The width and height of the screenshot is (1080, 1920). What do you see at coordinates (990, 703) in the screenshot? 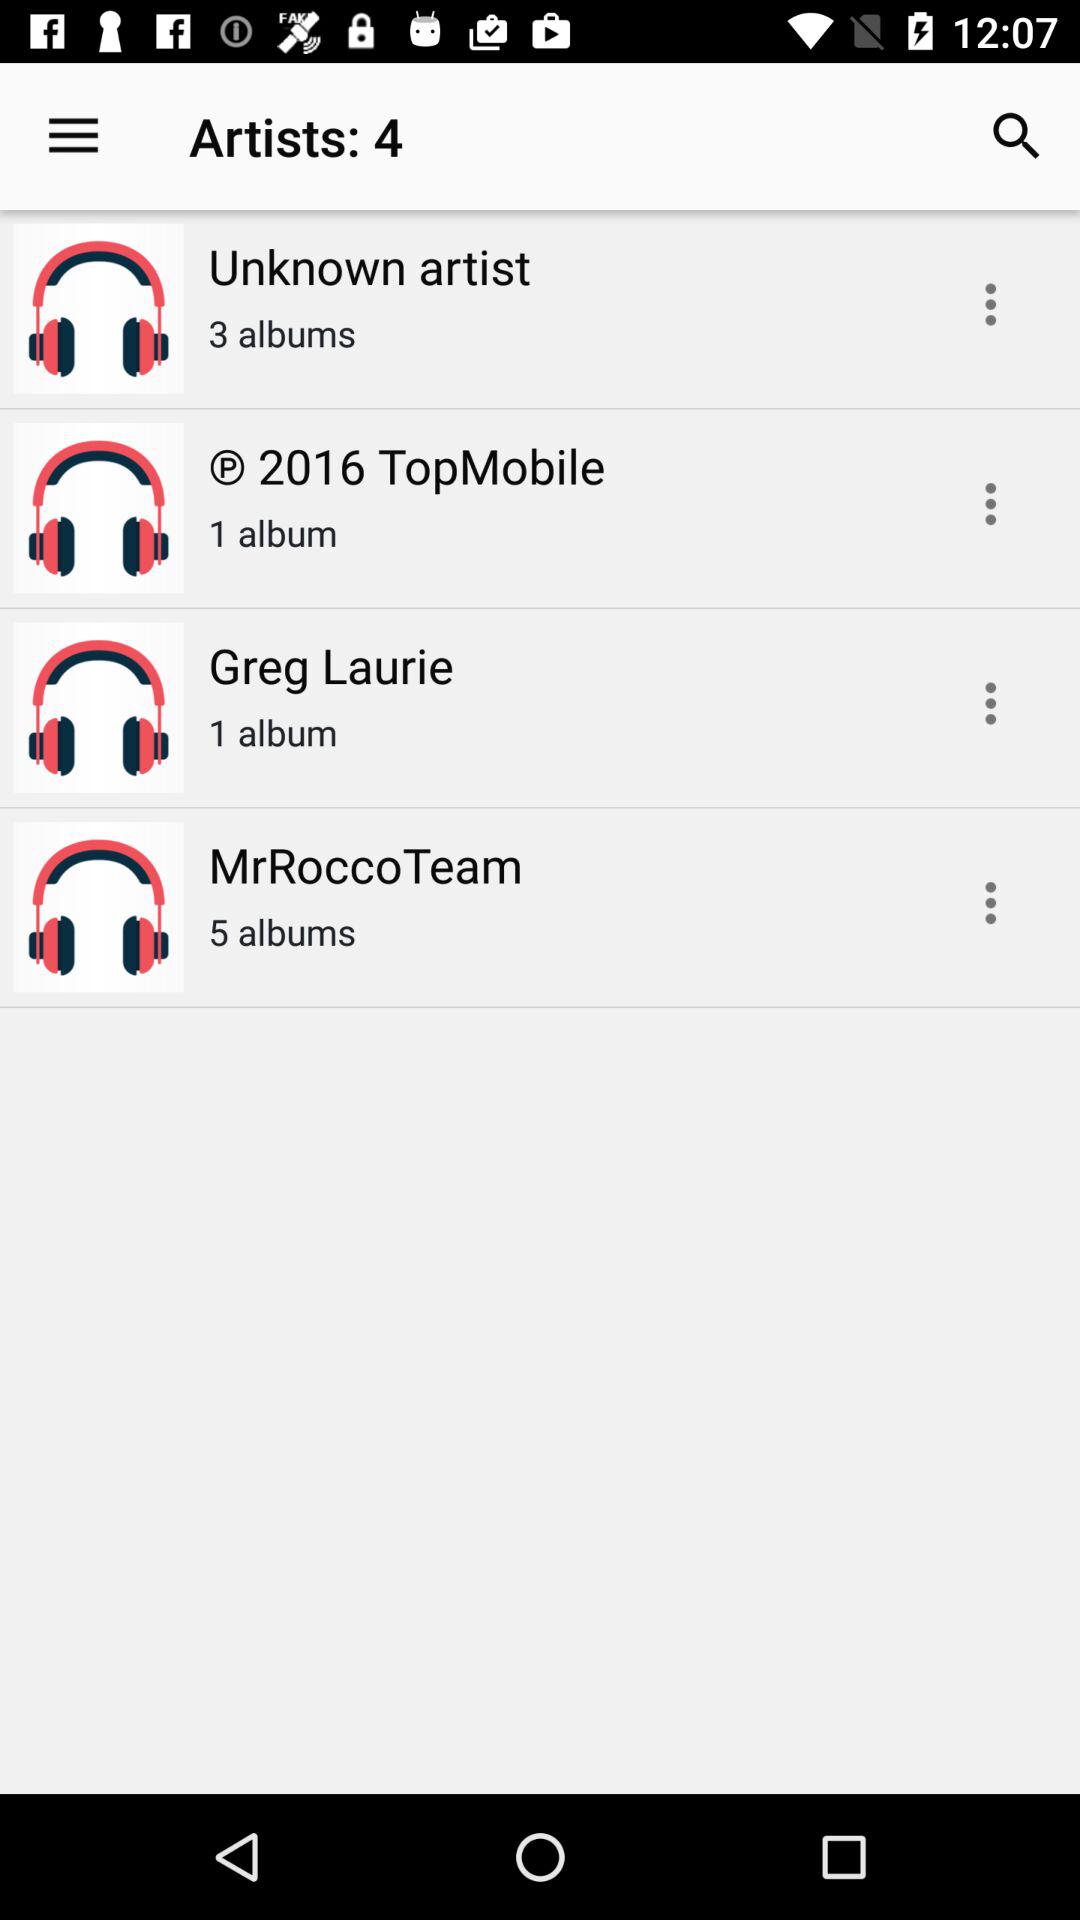
I see `menu selection` at bounding box center [990, 703].